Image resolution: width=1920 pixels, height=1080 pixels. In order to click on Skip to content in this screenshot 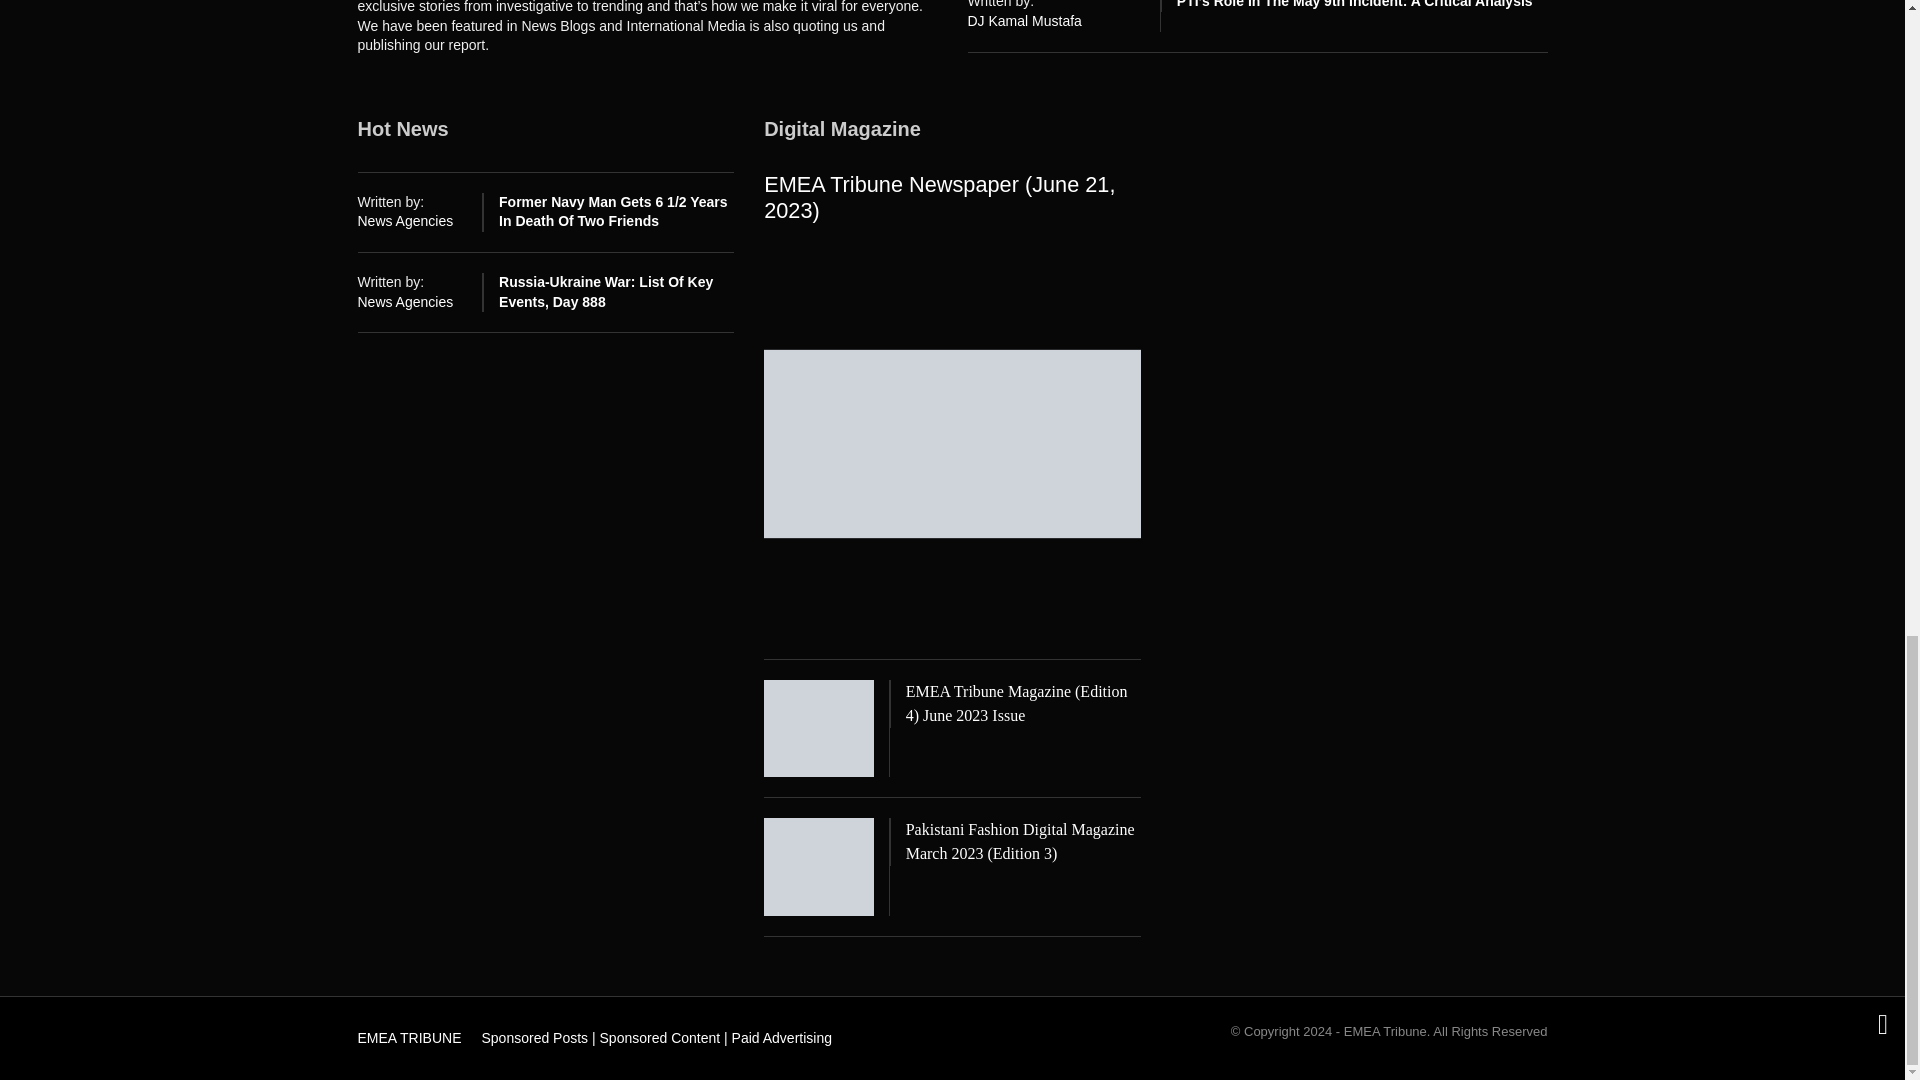, I will do `click(400, 1032)`.